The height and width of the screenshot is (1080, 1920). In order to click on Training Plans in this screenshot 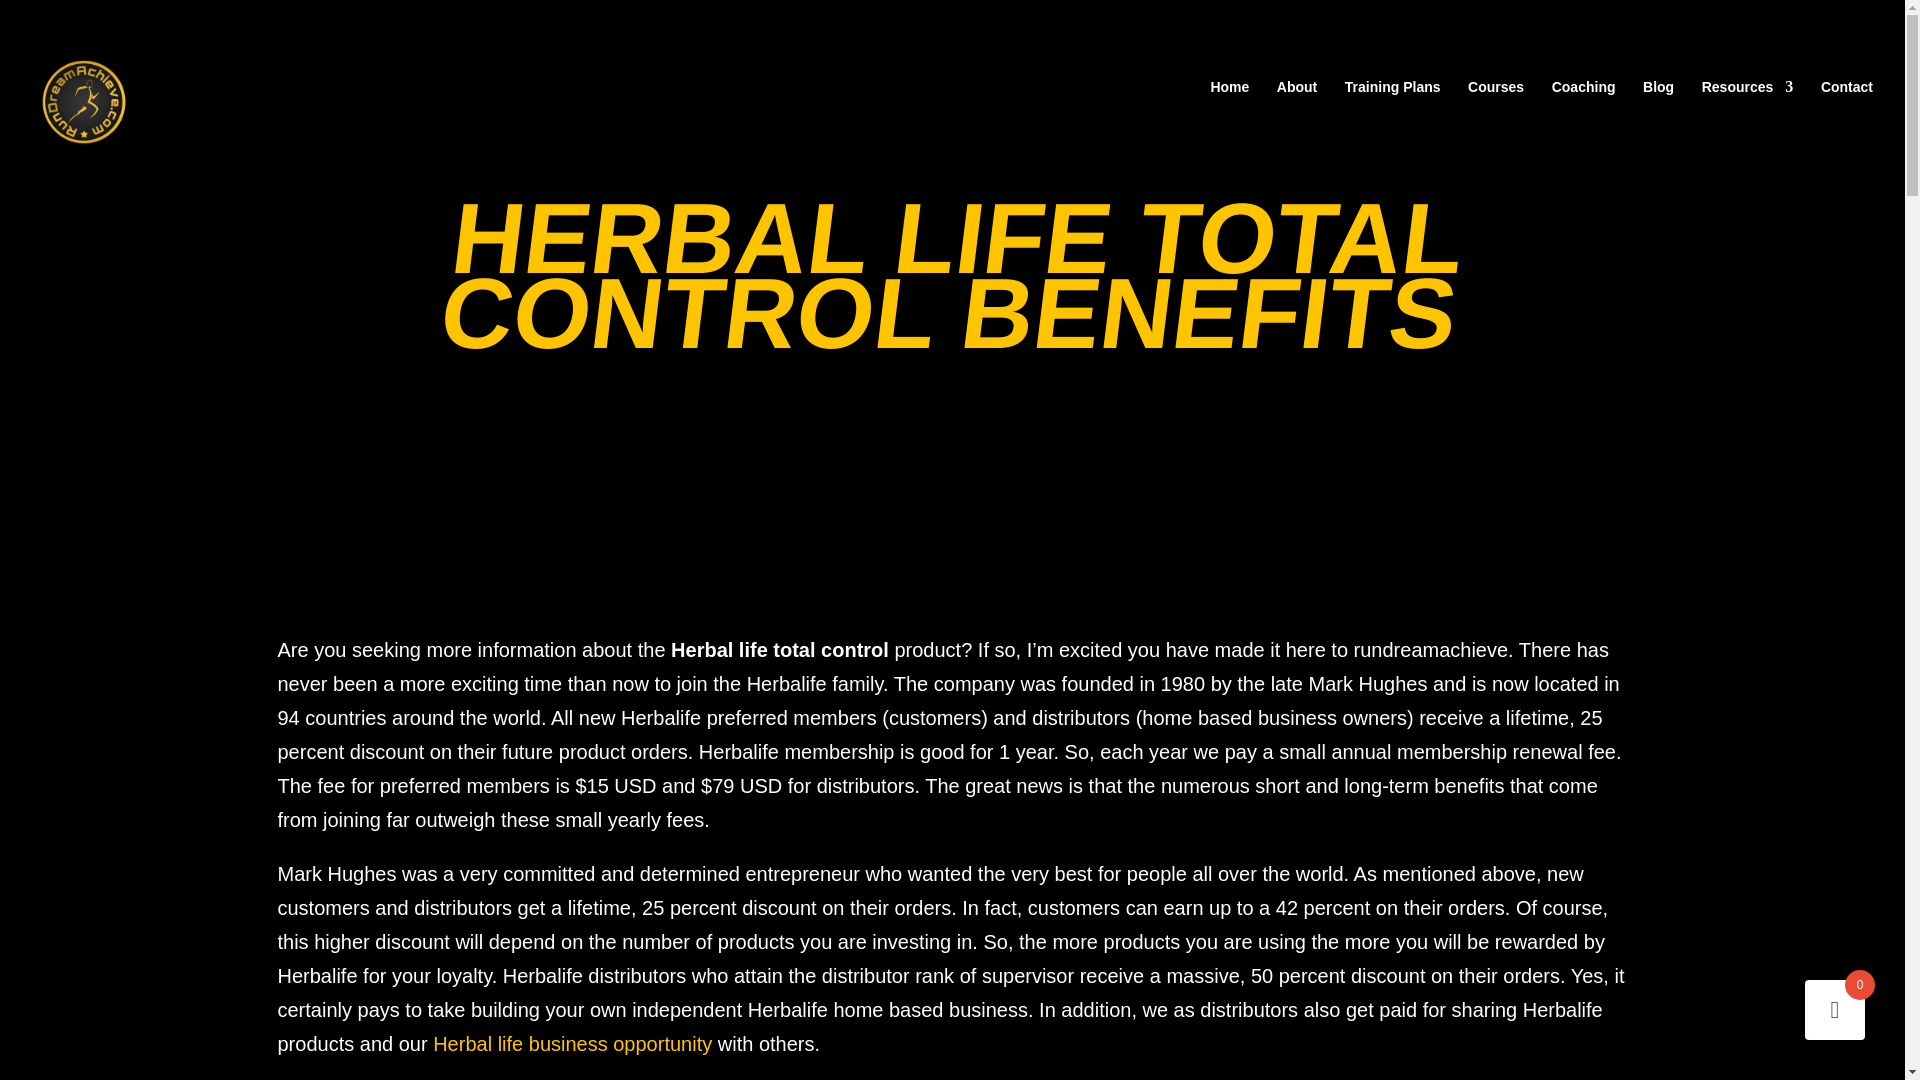, I will do `click(1393, 111)`.